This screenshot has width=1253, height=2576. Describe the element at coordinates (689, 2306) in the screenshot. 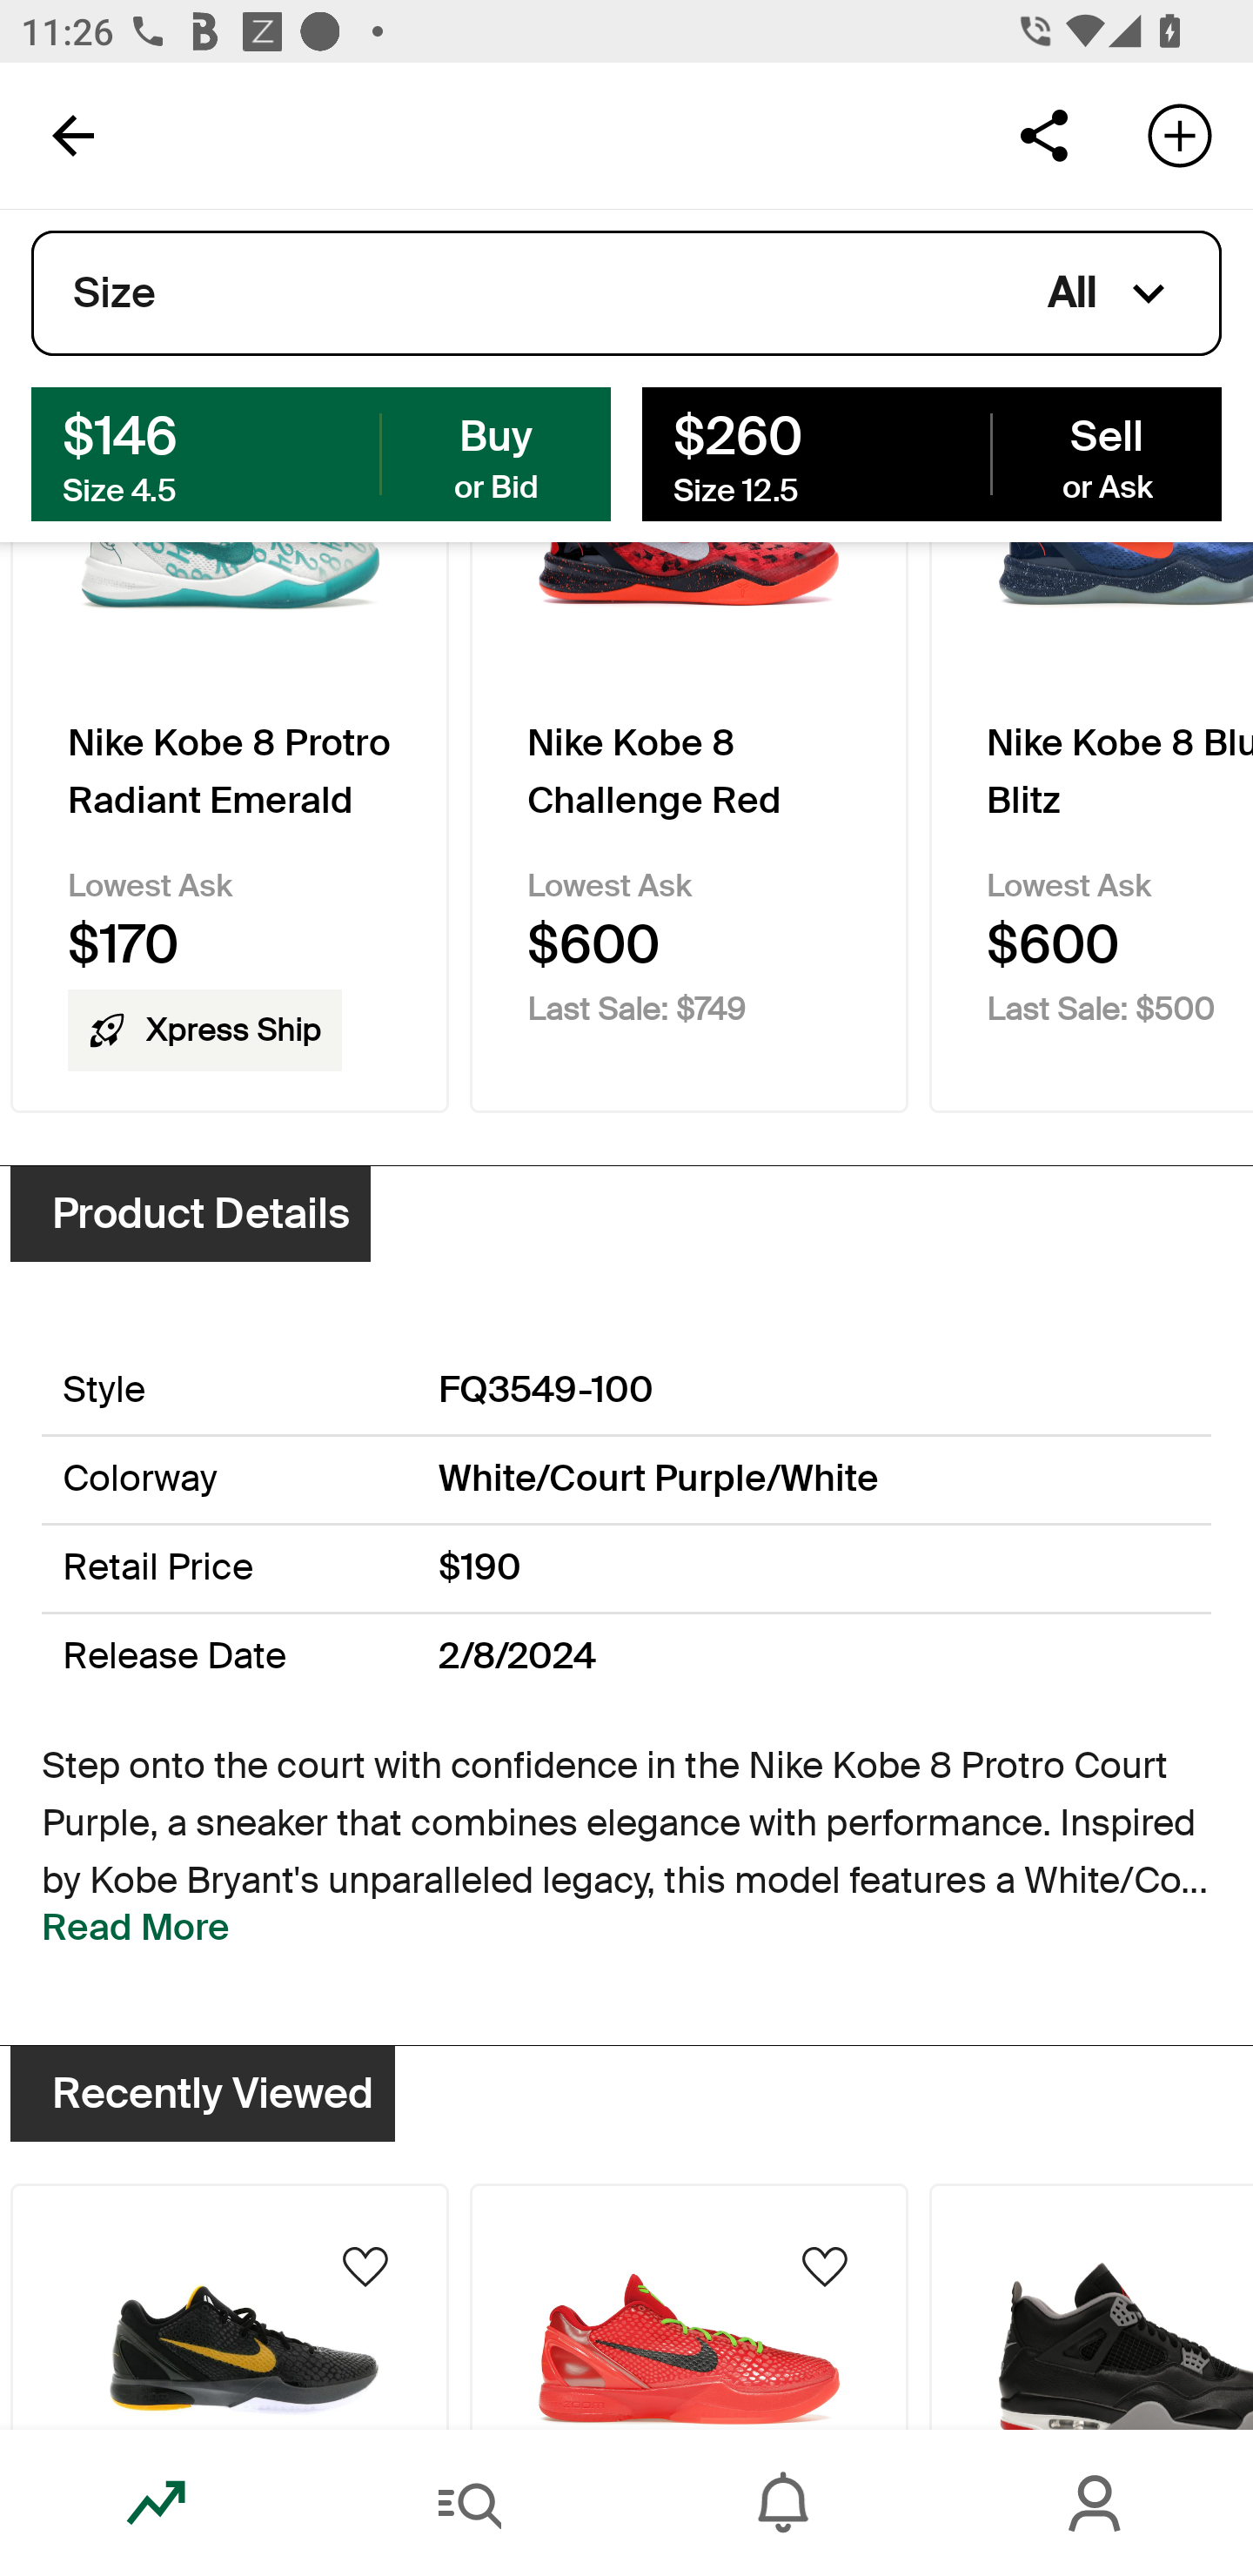

I see `Product Image` at that location.